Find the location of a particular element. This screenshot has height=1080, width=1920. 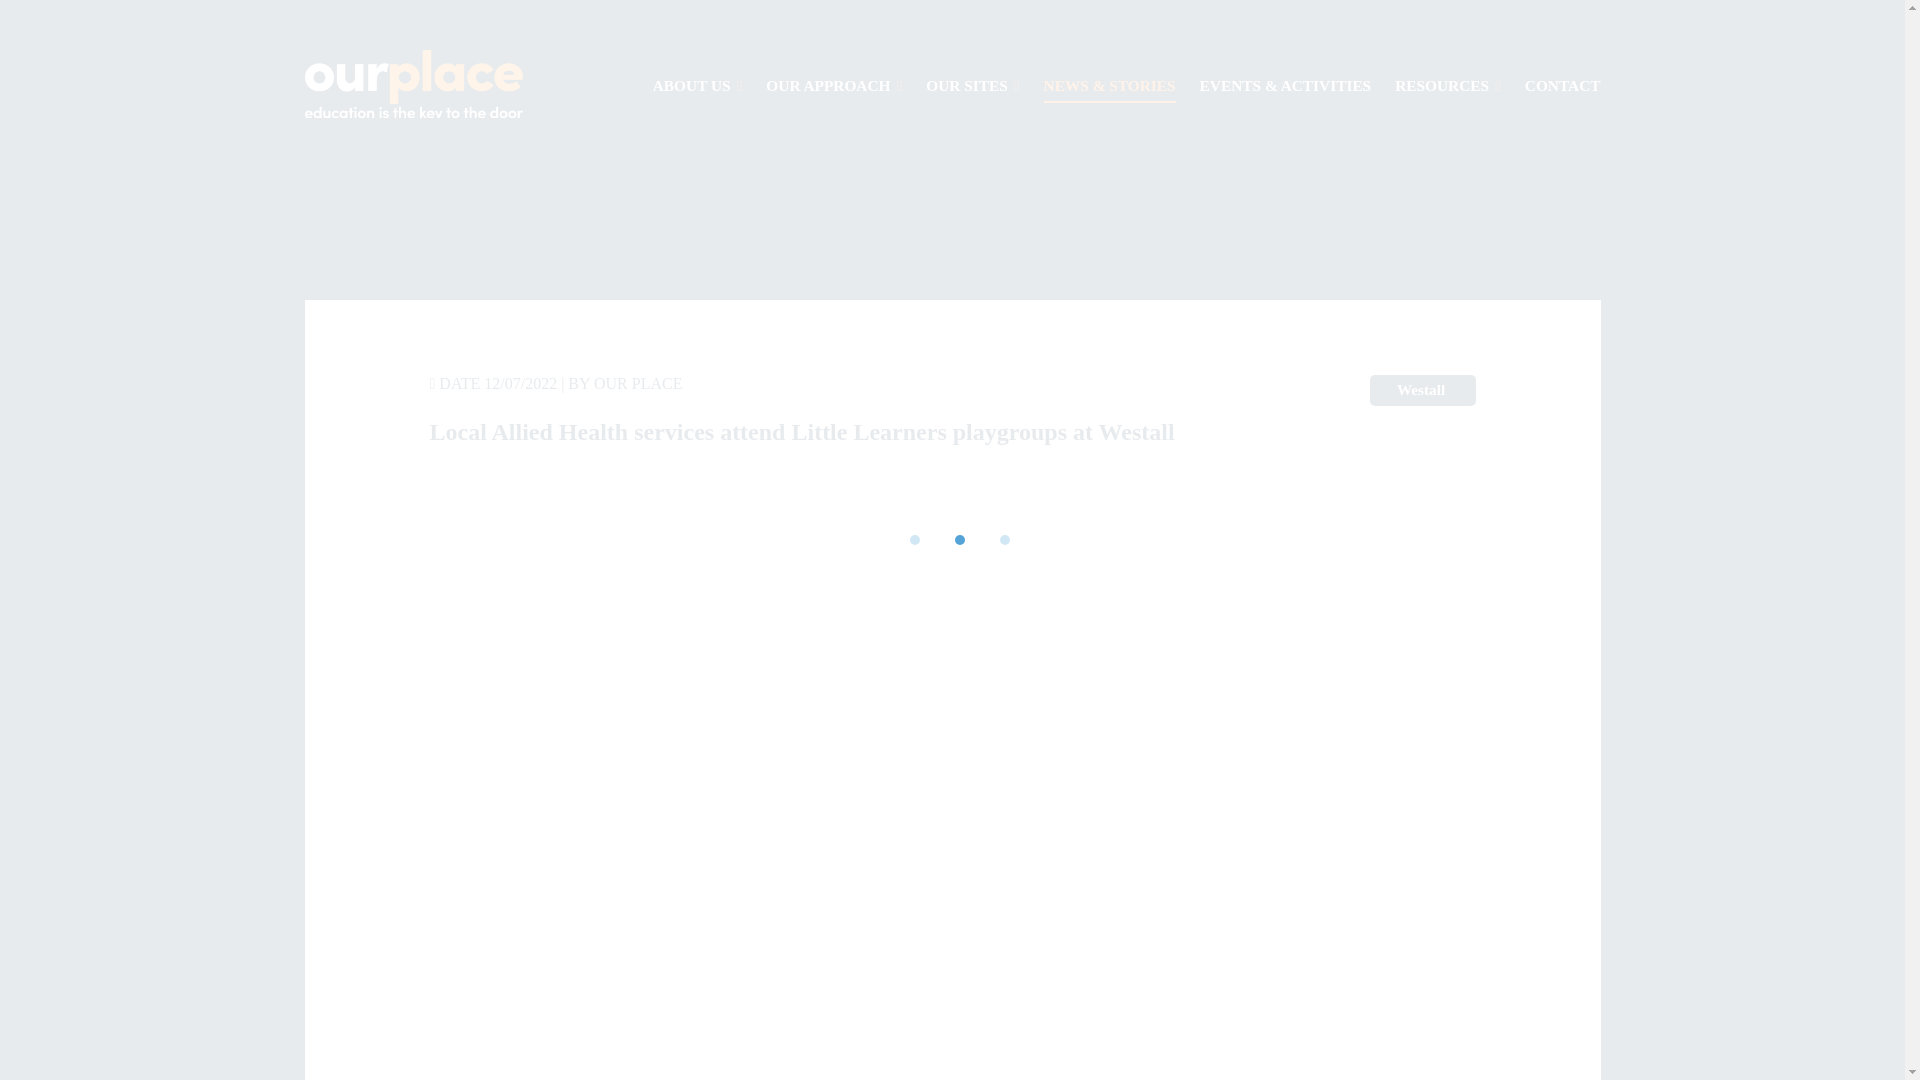

Posts by Our Place is located at coordinates (637, 383).